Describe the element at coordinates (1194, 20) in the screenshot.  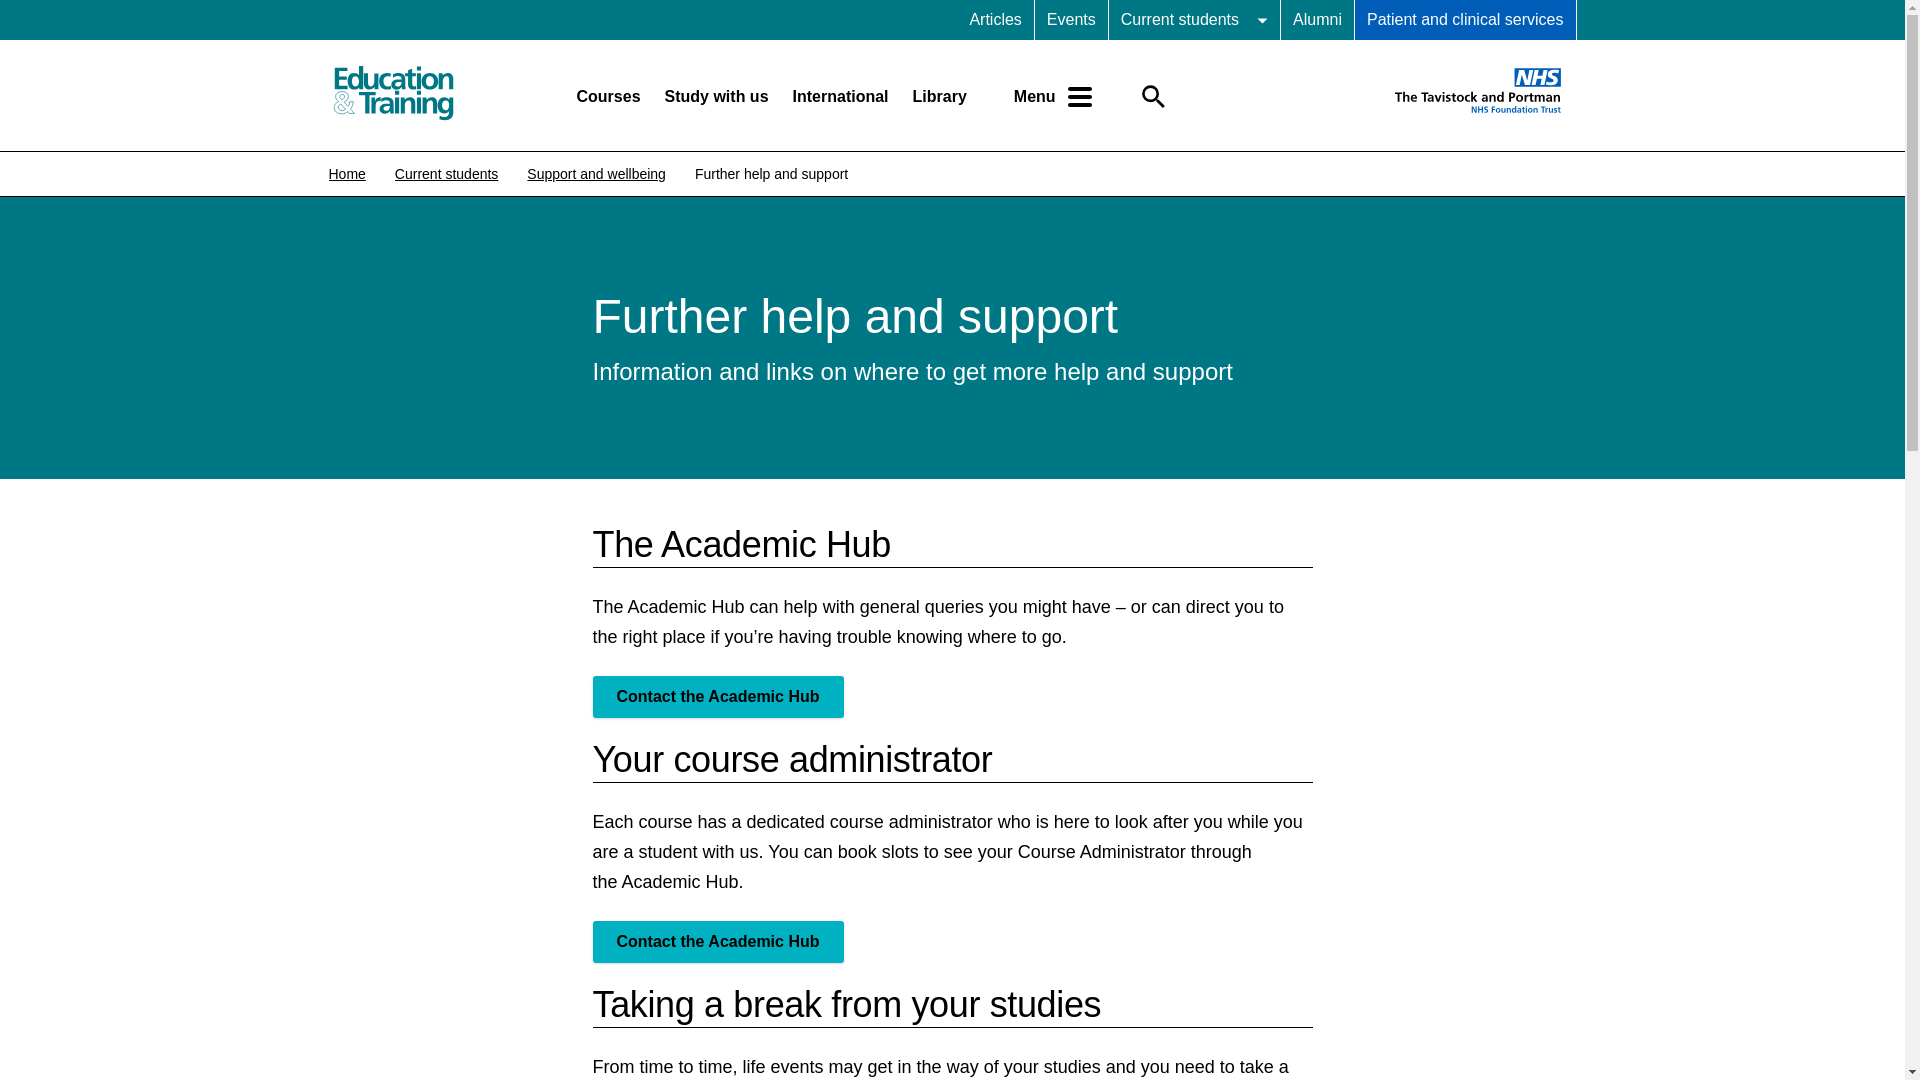
I see `Current students` at that location.